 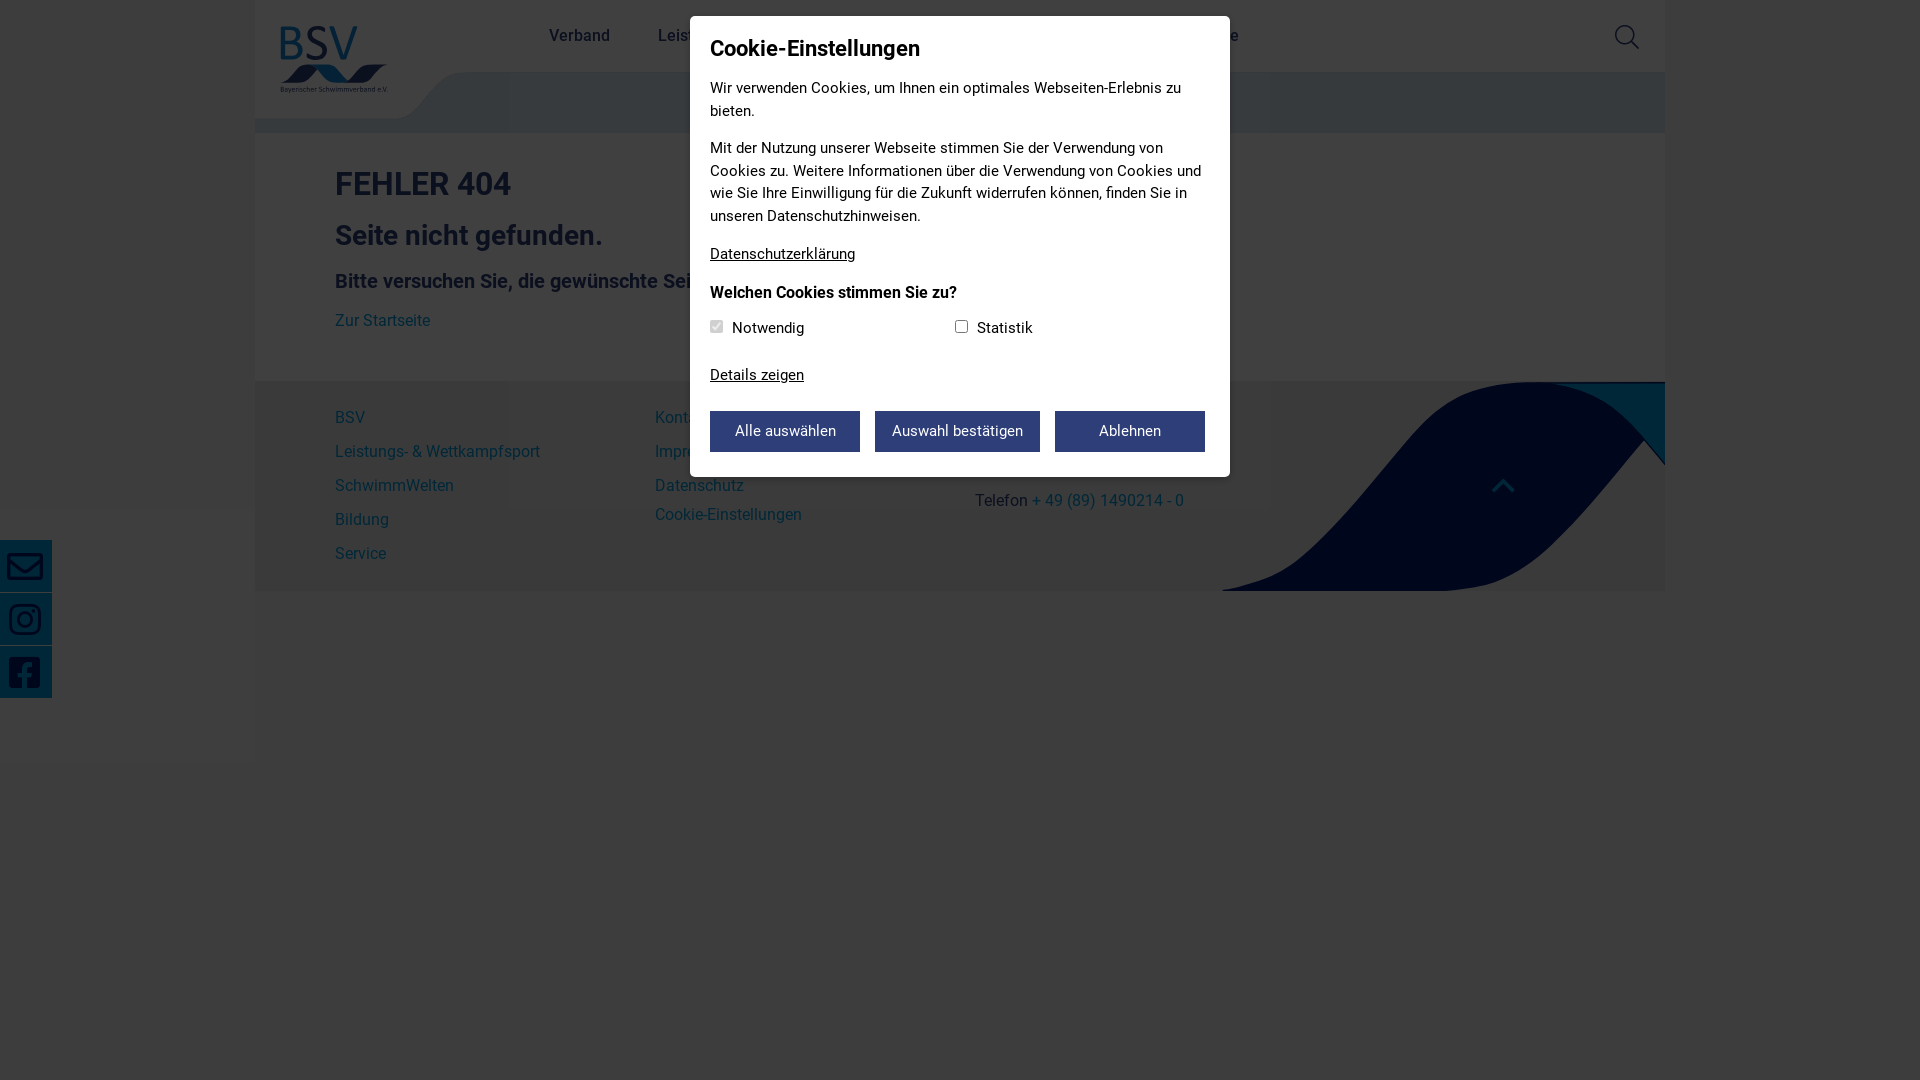 I want to click on Leistungs- & Wettkampfsport, so click(x=480, y=452).